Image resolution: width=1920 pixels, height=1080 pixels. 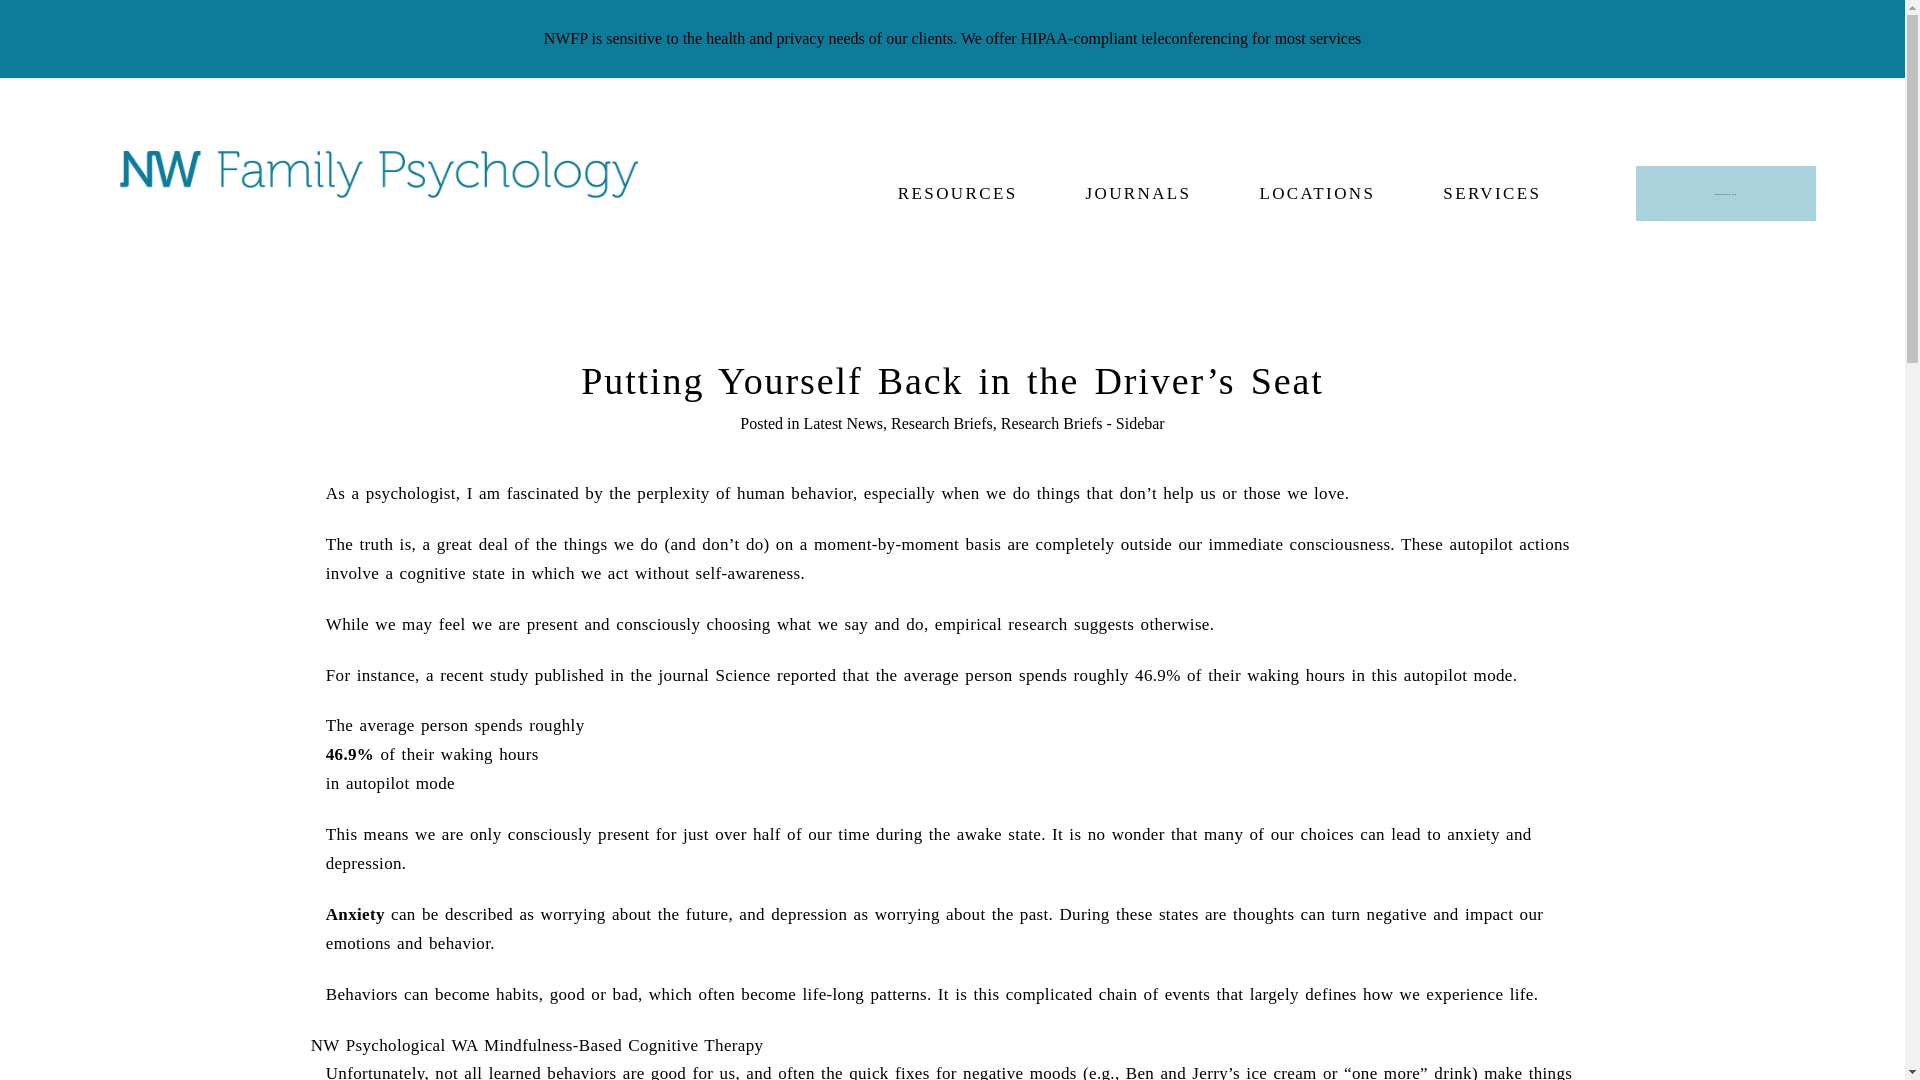 What do you see at coordinates (1316, 193) in the screenshot?
I see `LOCATIONS` at bounding box center [1316, 193].